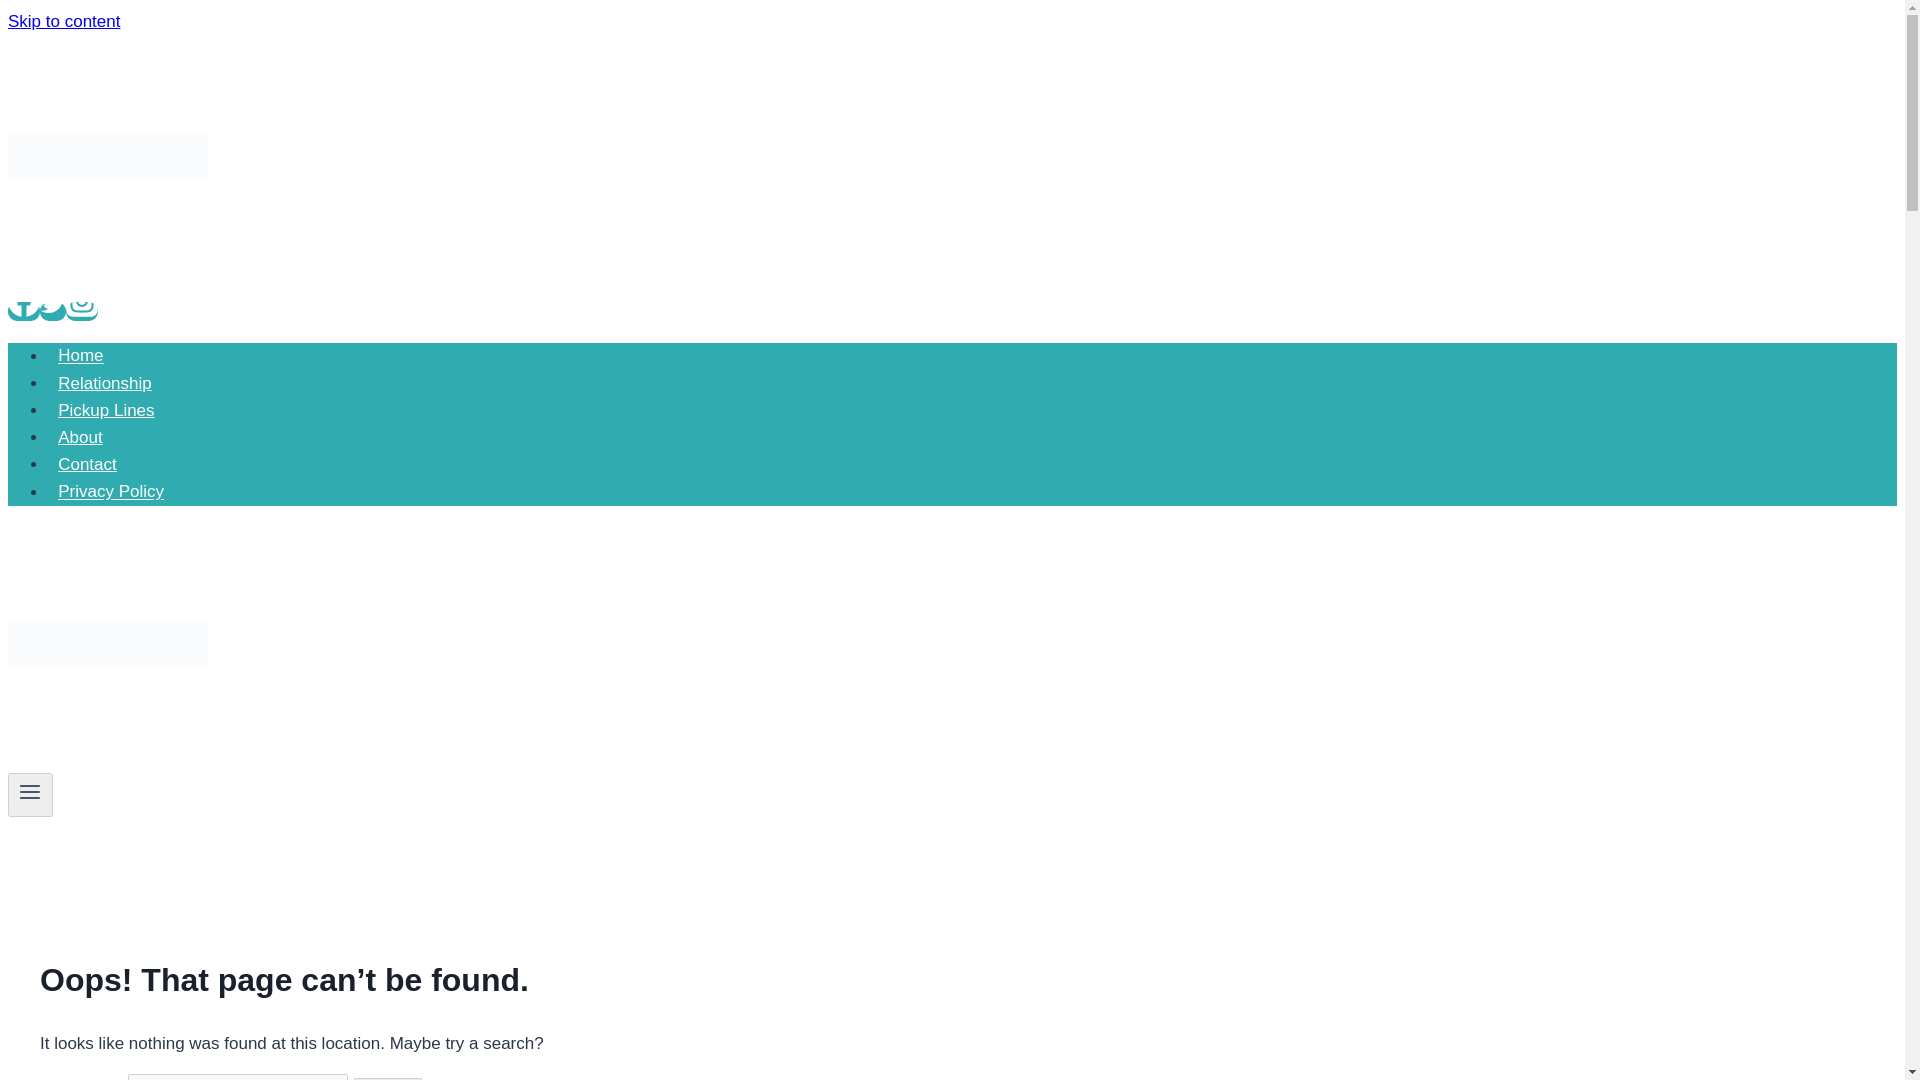 This screenshot has height=1080, width=1920. I want to click on Twitter, so click(52, 311).